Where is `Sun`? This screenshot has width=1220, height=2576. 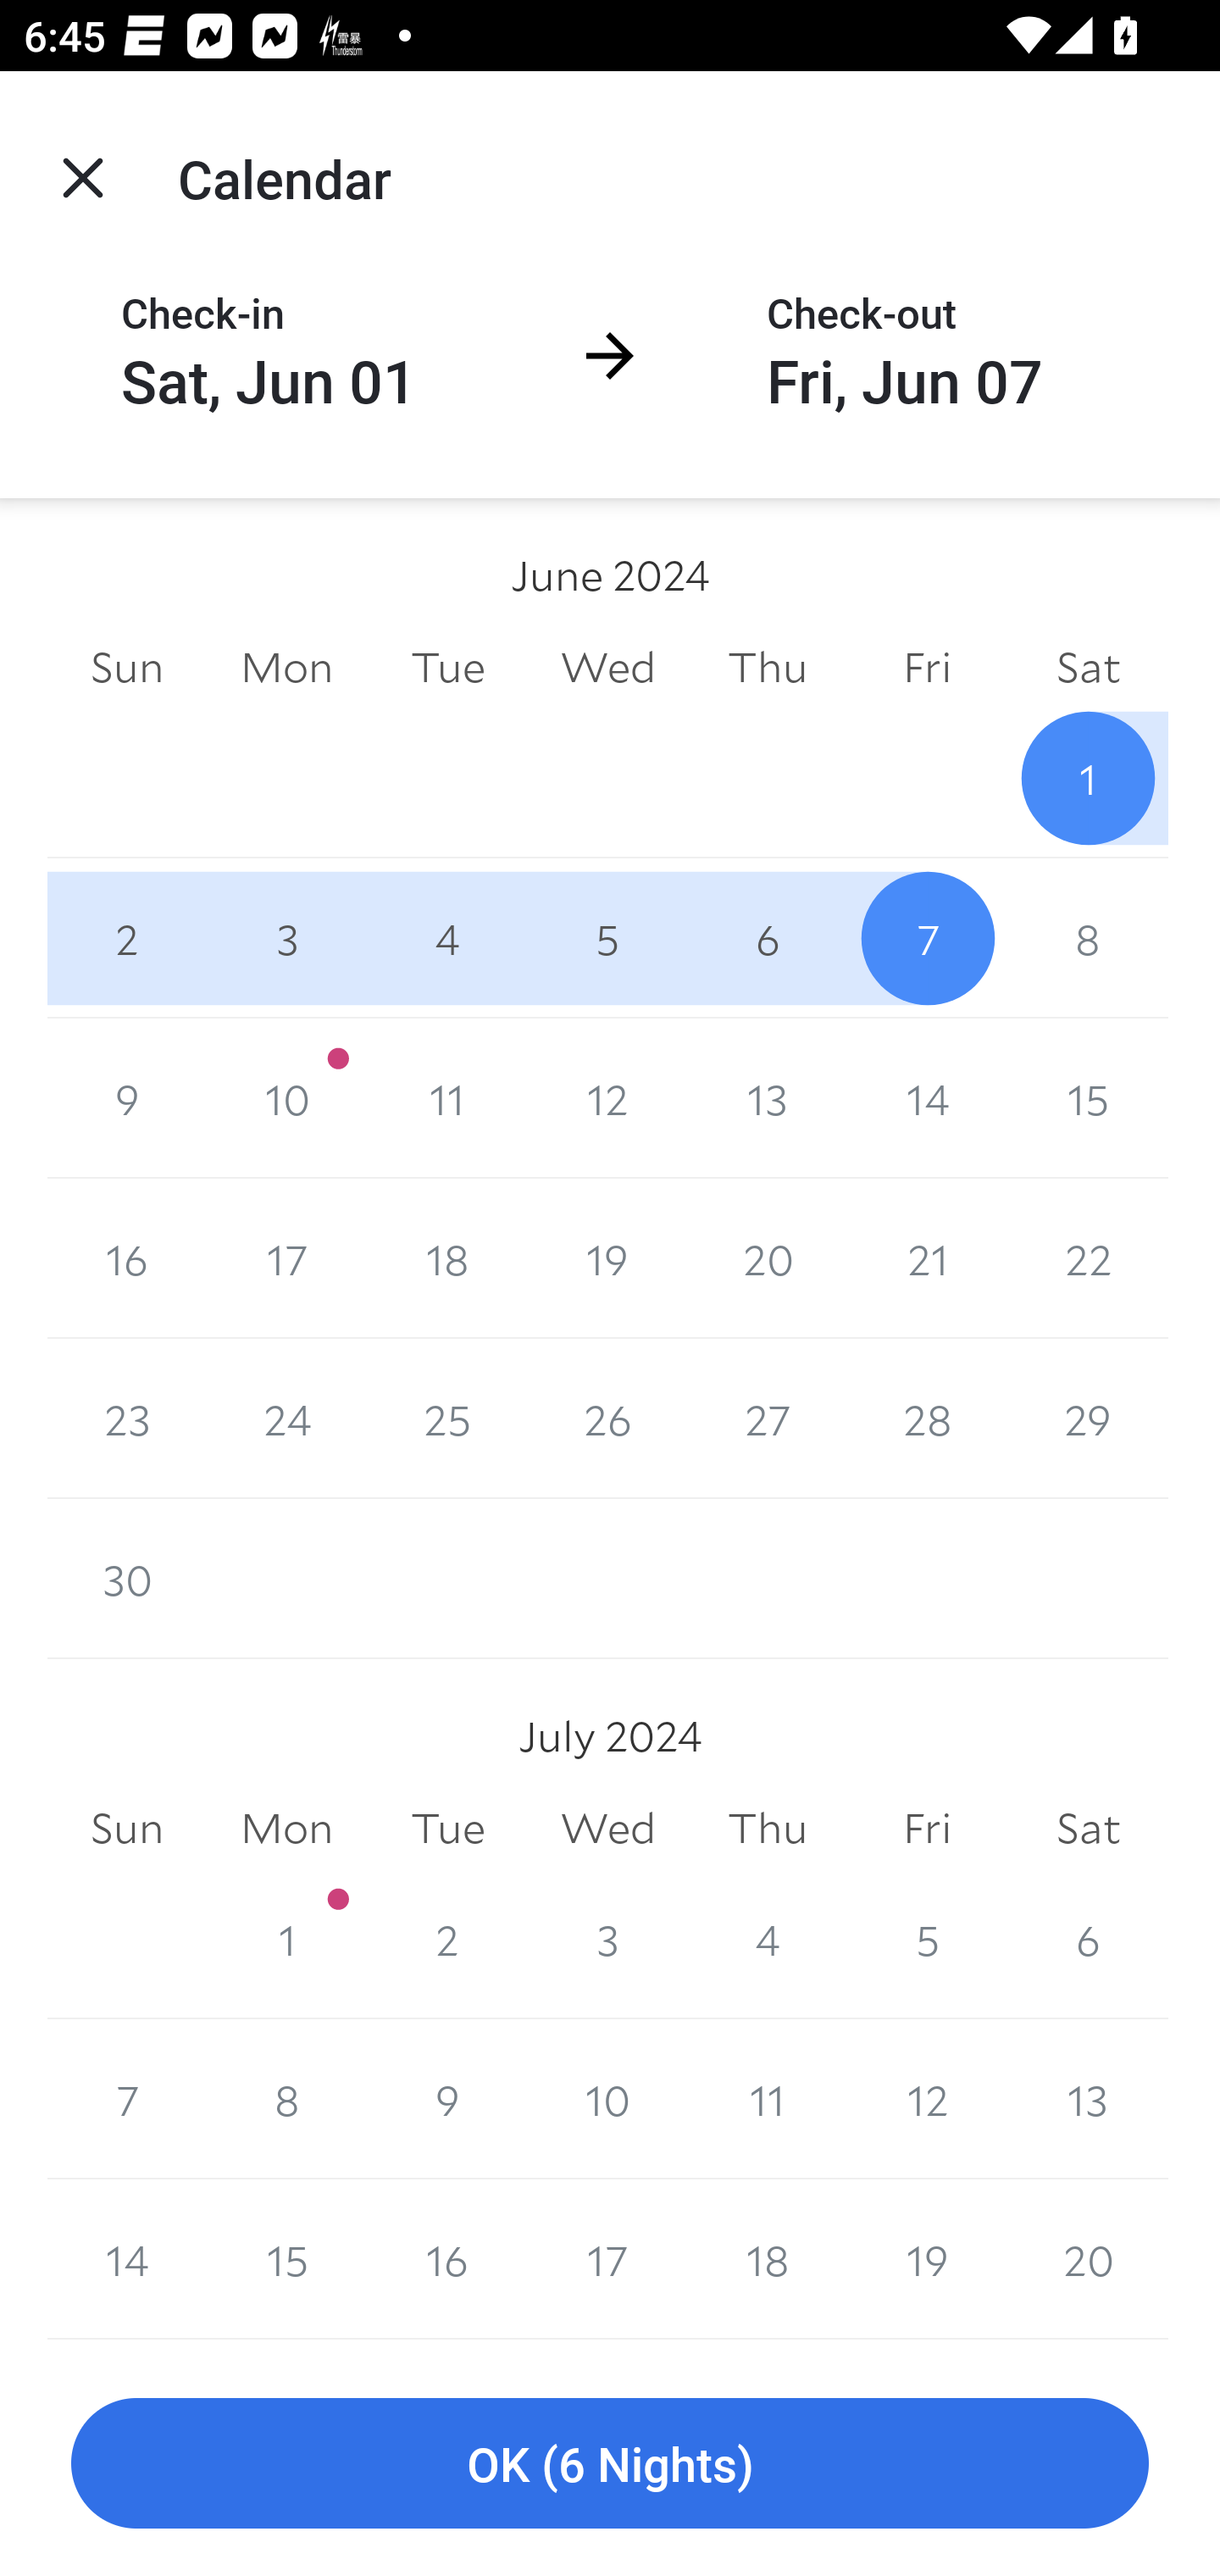
Sun is located at coordinates (127, 666).